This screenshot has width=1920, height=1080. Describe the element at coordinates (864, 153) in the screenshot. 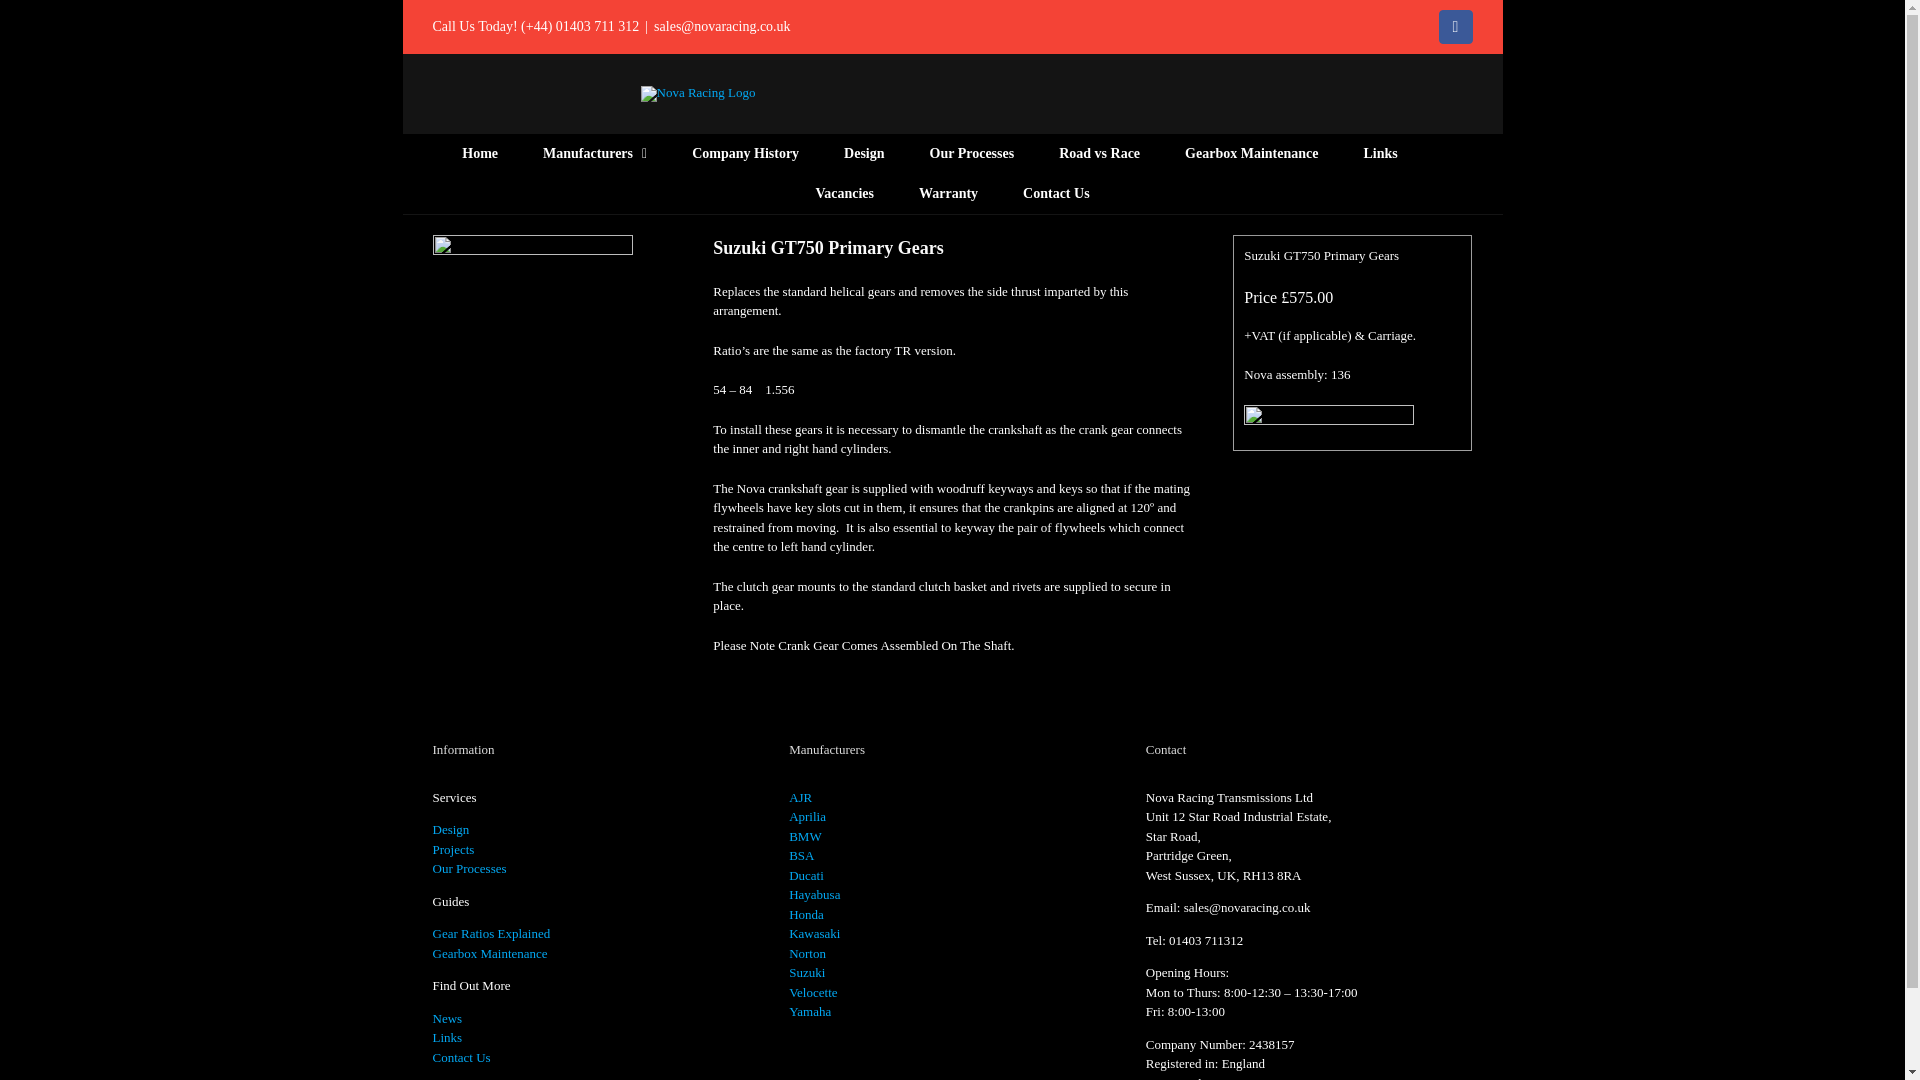

I see `Design` at that location.